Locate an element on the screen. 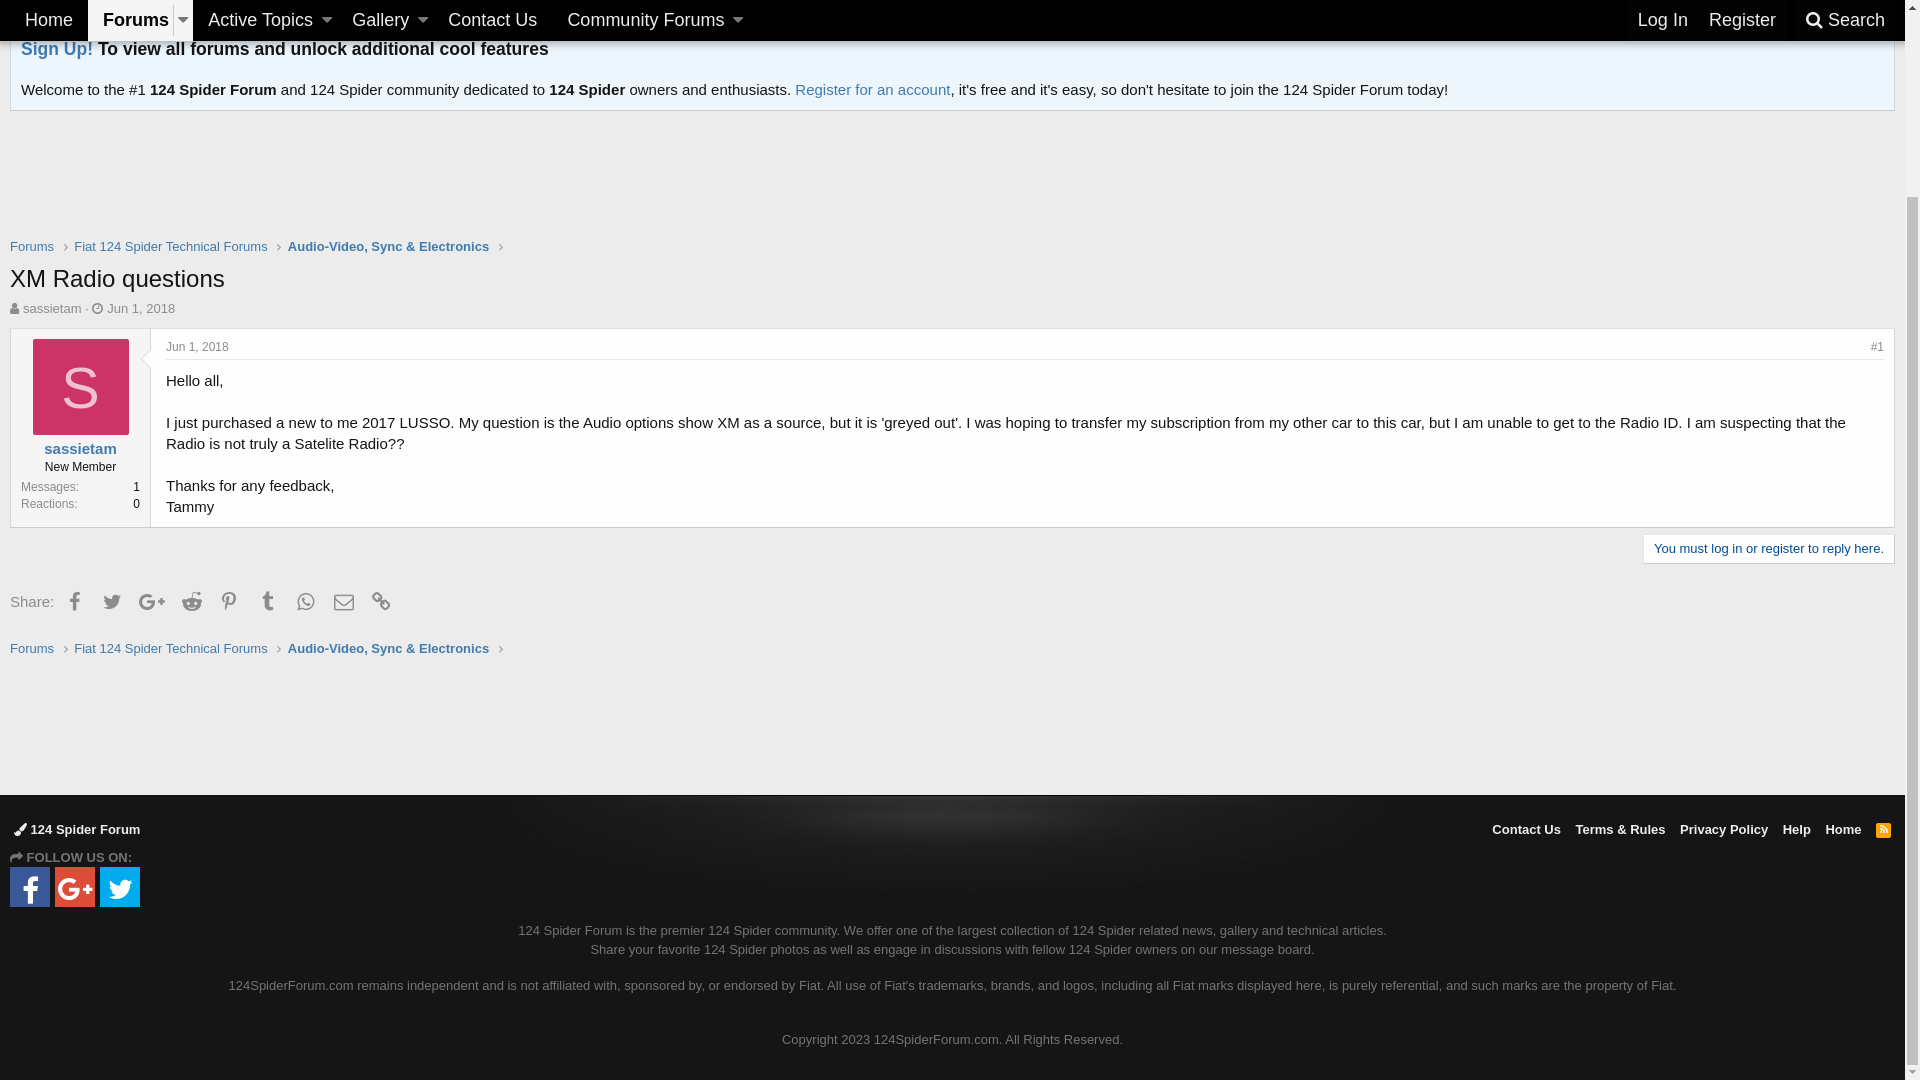 Image resolution: width=1920 pixels, height=1080 pixels. Forums is located at coordinates (32, 474).